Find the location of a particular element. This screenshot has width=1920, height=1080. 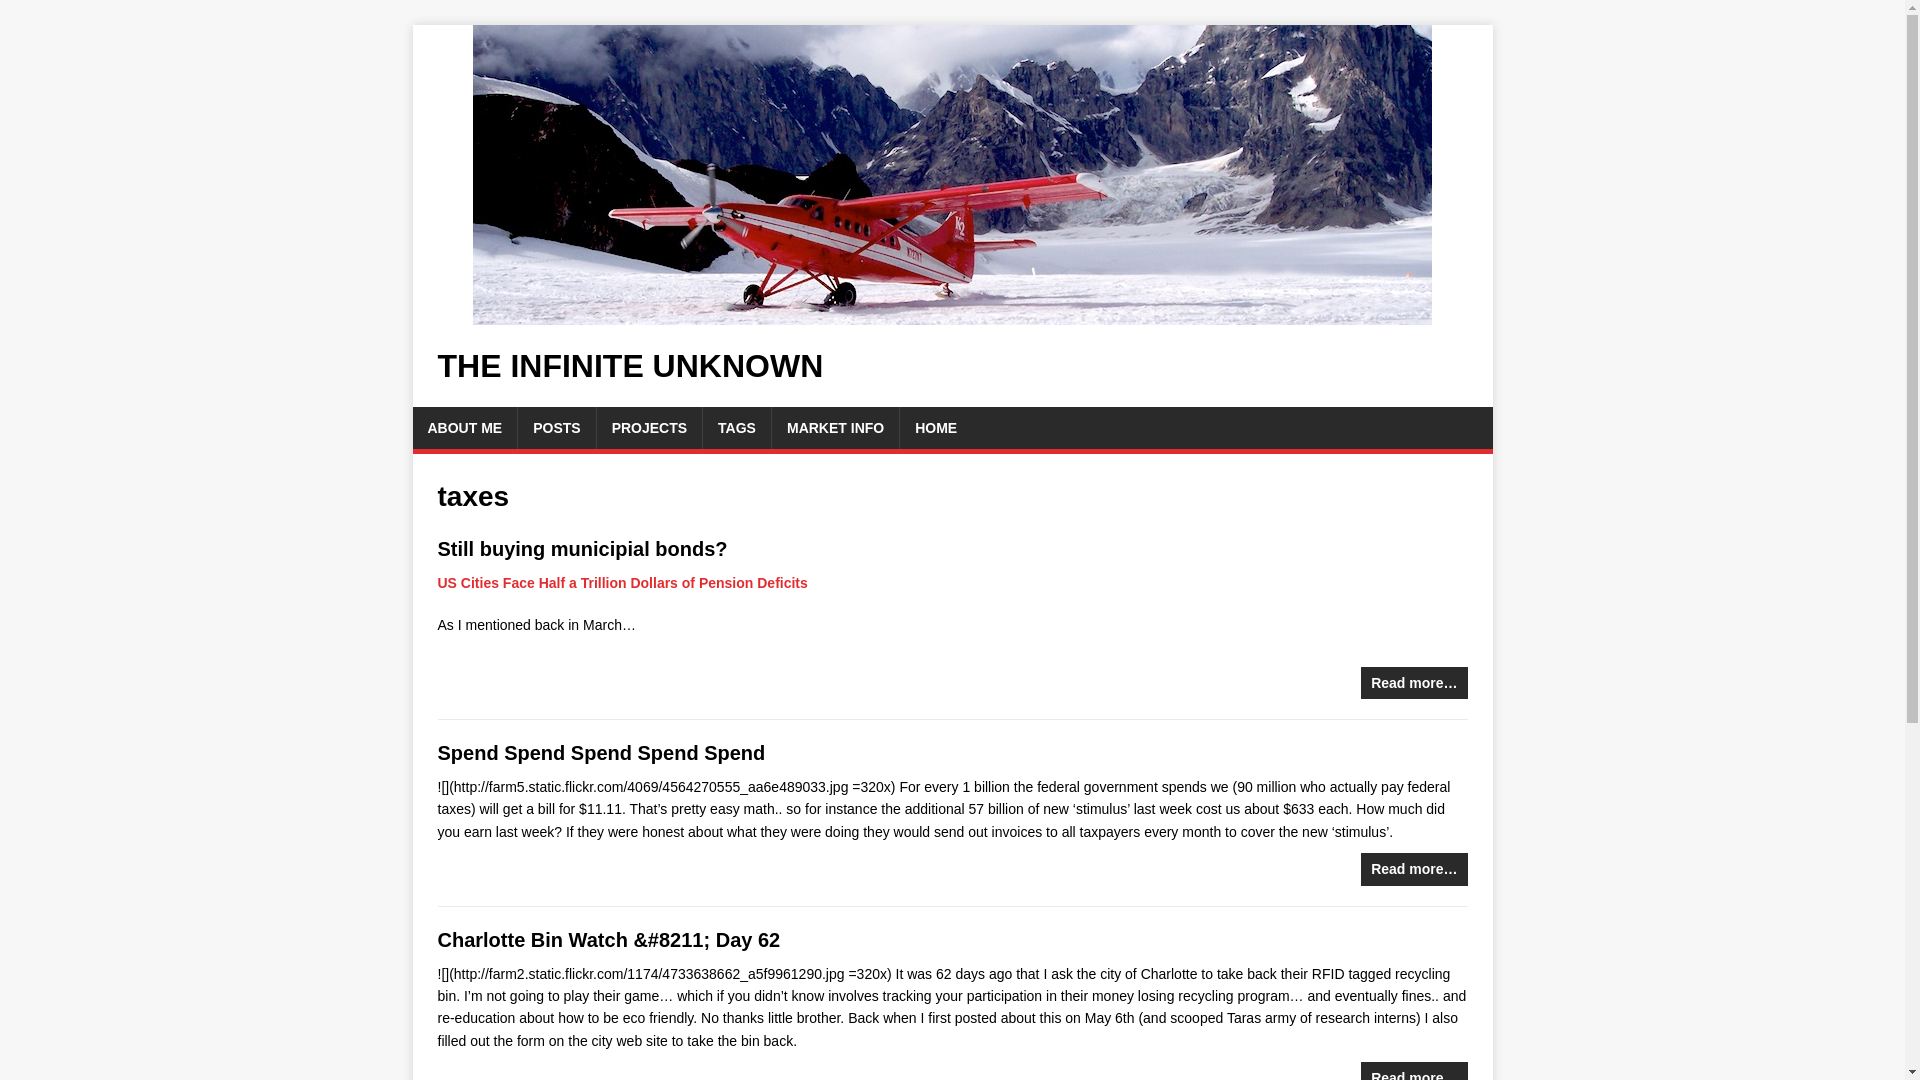

The Infinite Unknown is located at coordinates (630, 366).